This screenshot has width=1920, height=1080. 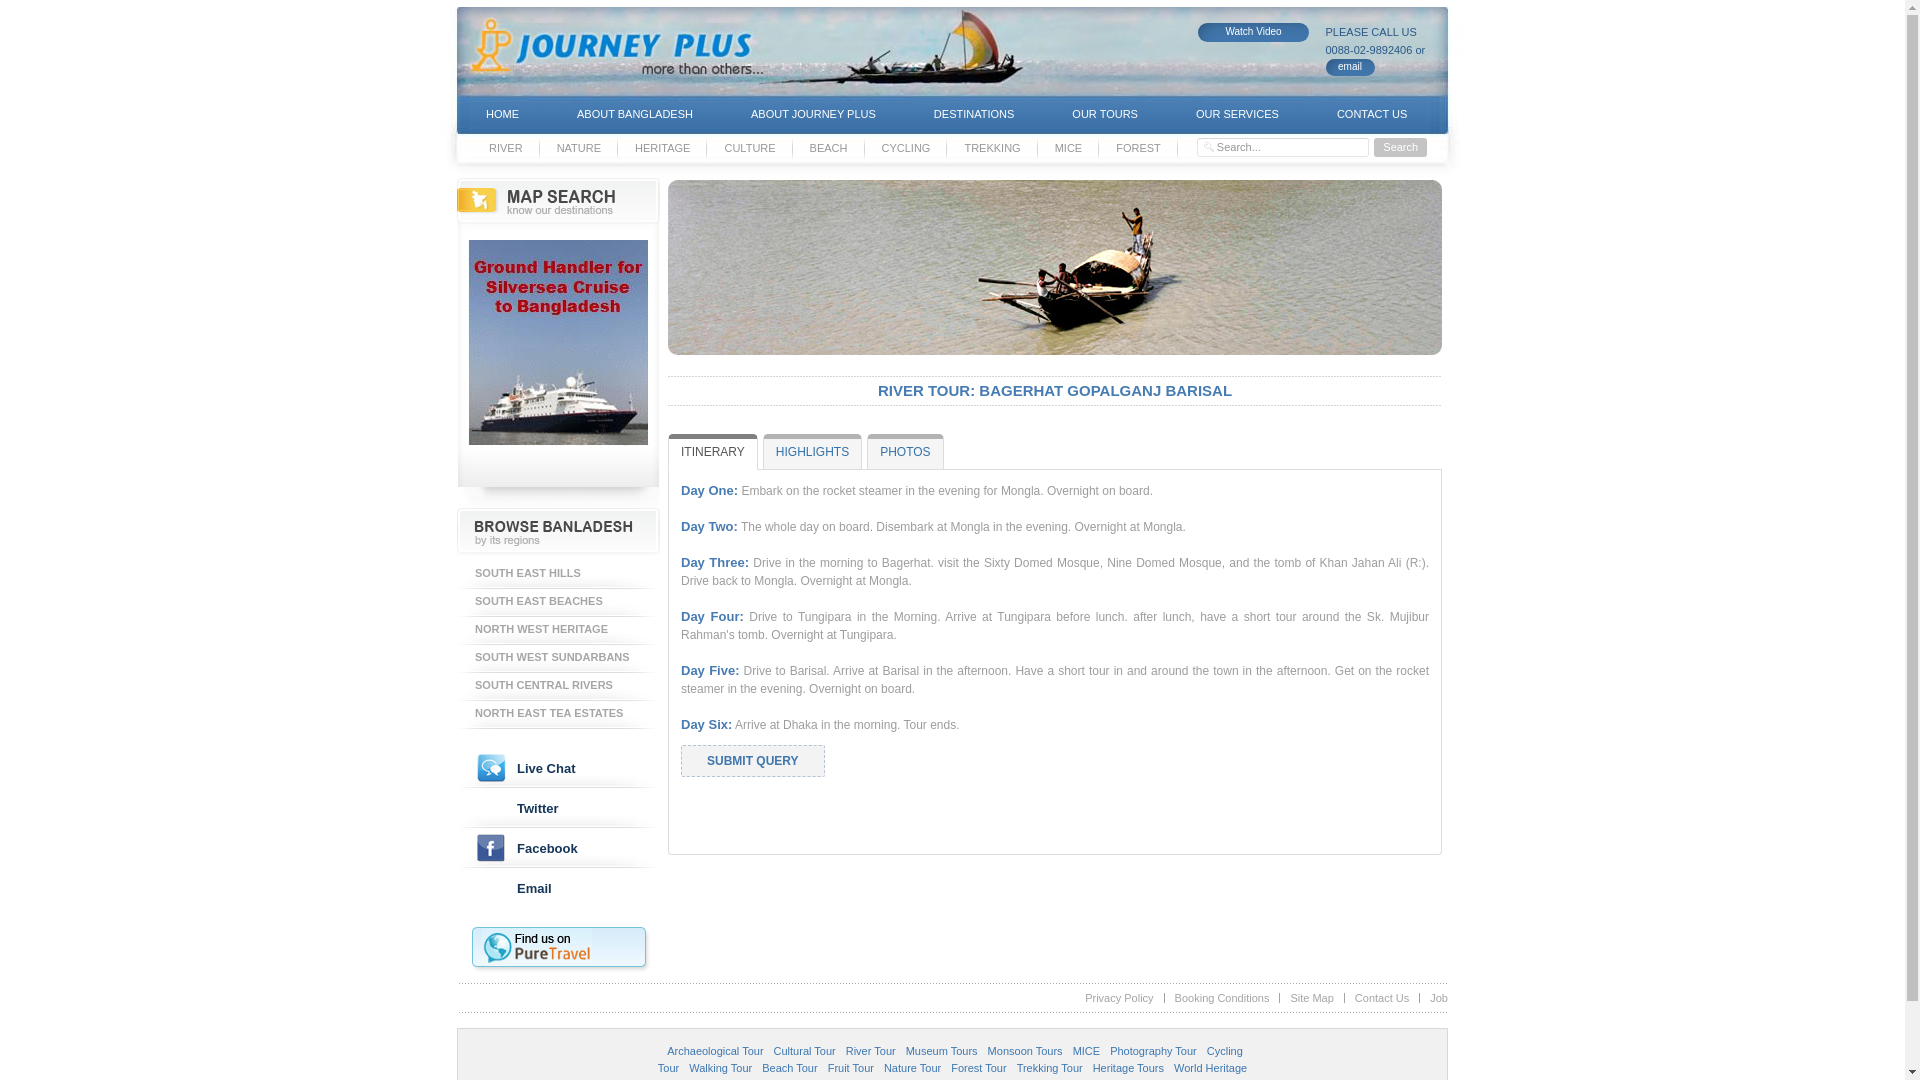 What do you see at coordinates (748, 148) in the screenshot?
I see `CULTURE` at bounding box center [748, 148].